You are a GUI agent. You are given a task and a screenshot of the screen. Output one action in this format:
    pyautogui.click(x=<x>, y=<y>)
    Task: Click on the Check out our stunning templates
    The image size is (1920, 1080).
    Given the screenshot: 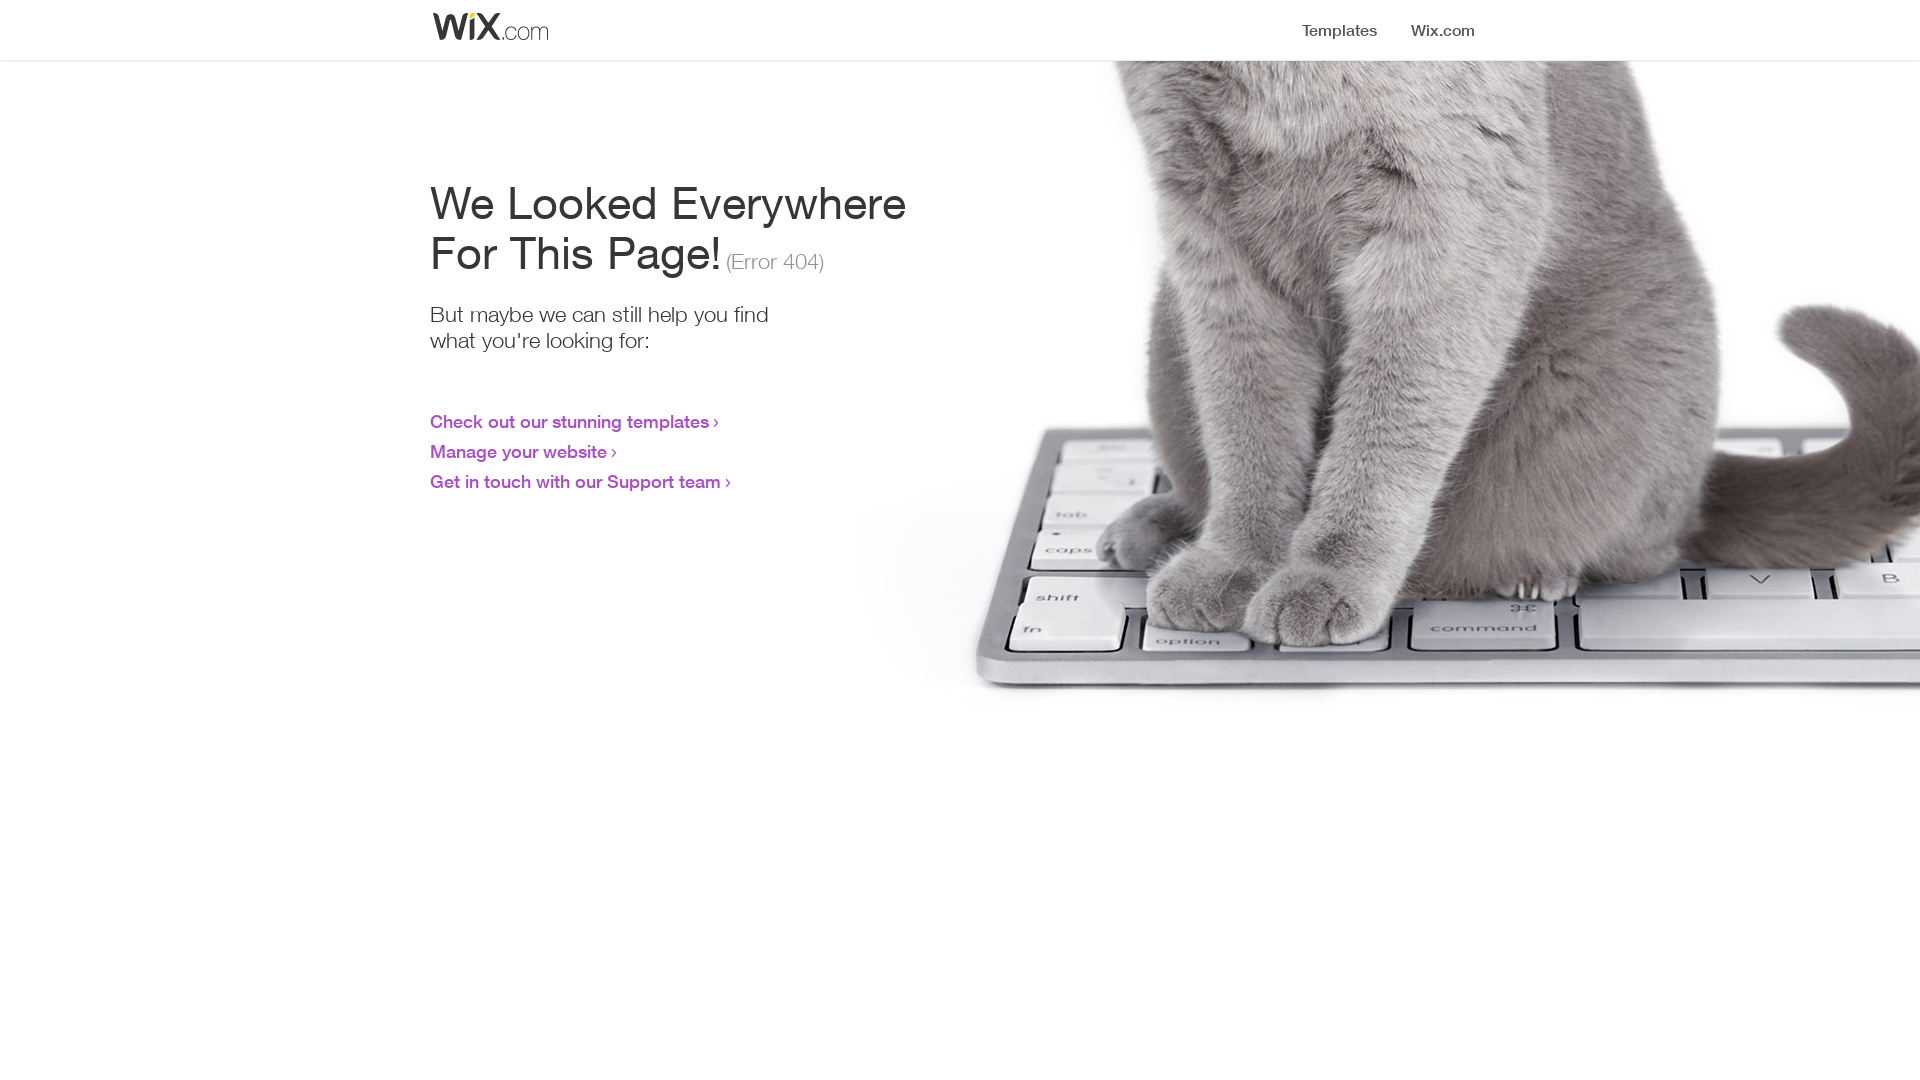 What is the action you would take?
    pyautogui.click(x=570, y=421)
    